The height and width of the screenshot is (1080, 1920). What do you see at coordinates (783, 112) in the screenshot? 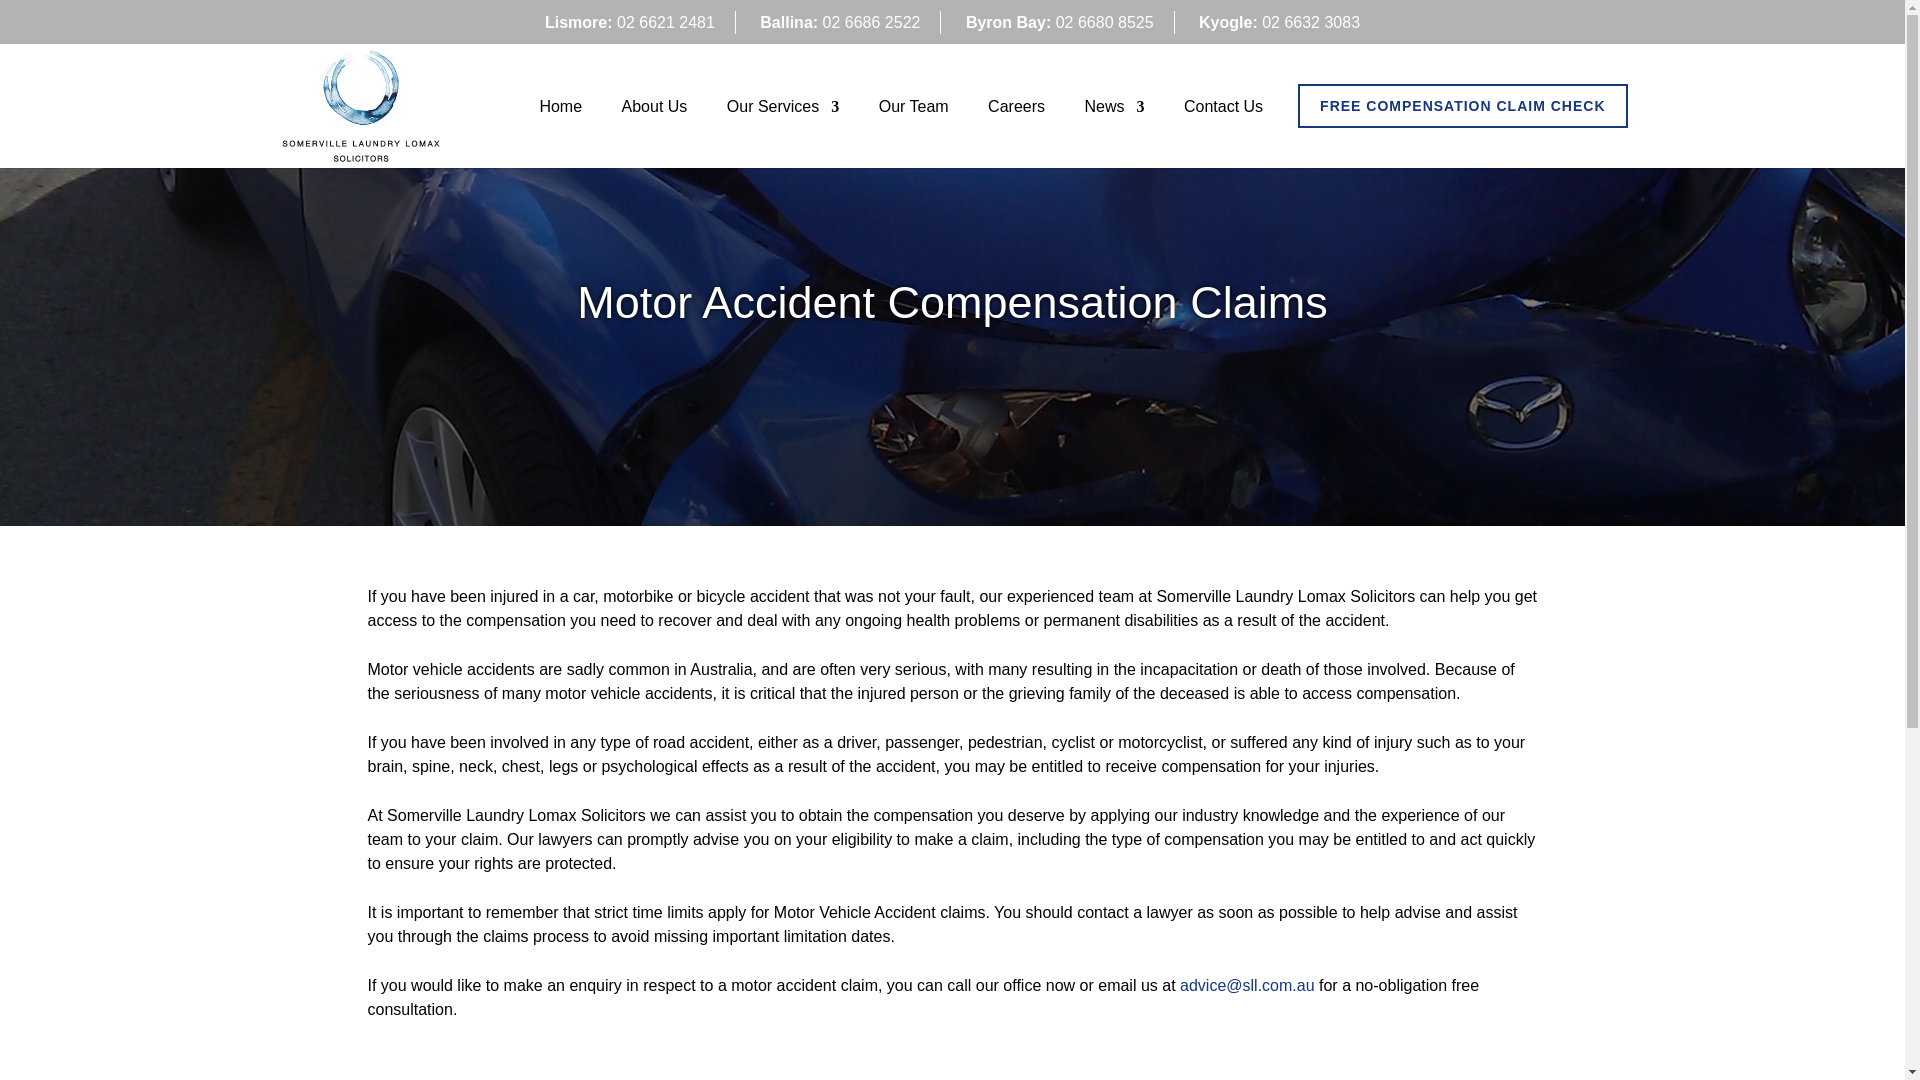
I see `Our Services` at bounding box center [783, 112].